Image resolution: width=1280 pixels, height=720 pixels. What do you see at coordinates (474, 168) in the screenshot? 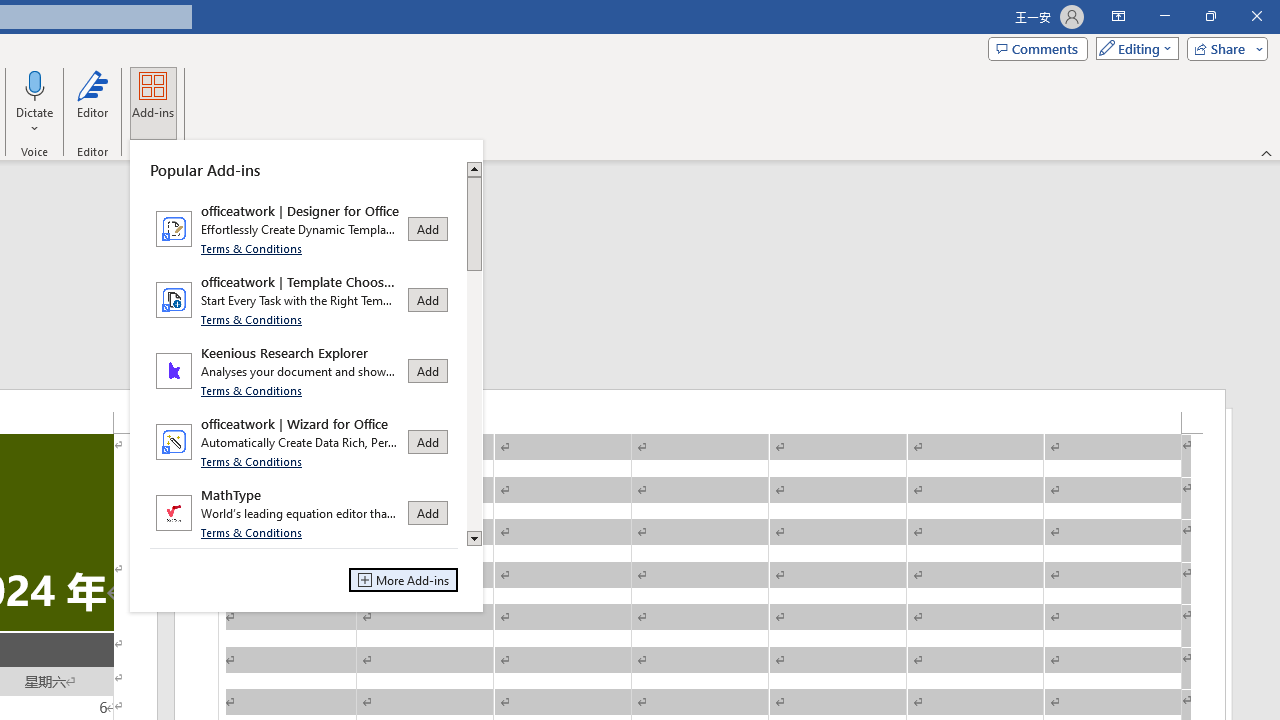
I see `Line up` at bounding box center [474, 168].